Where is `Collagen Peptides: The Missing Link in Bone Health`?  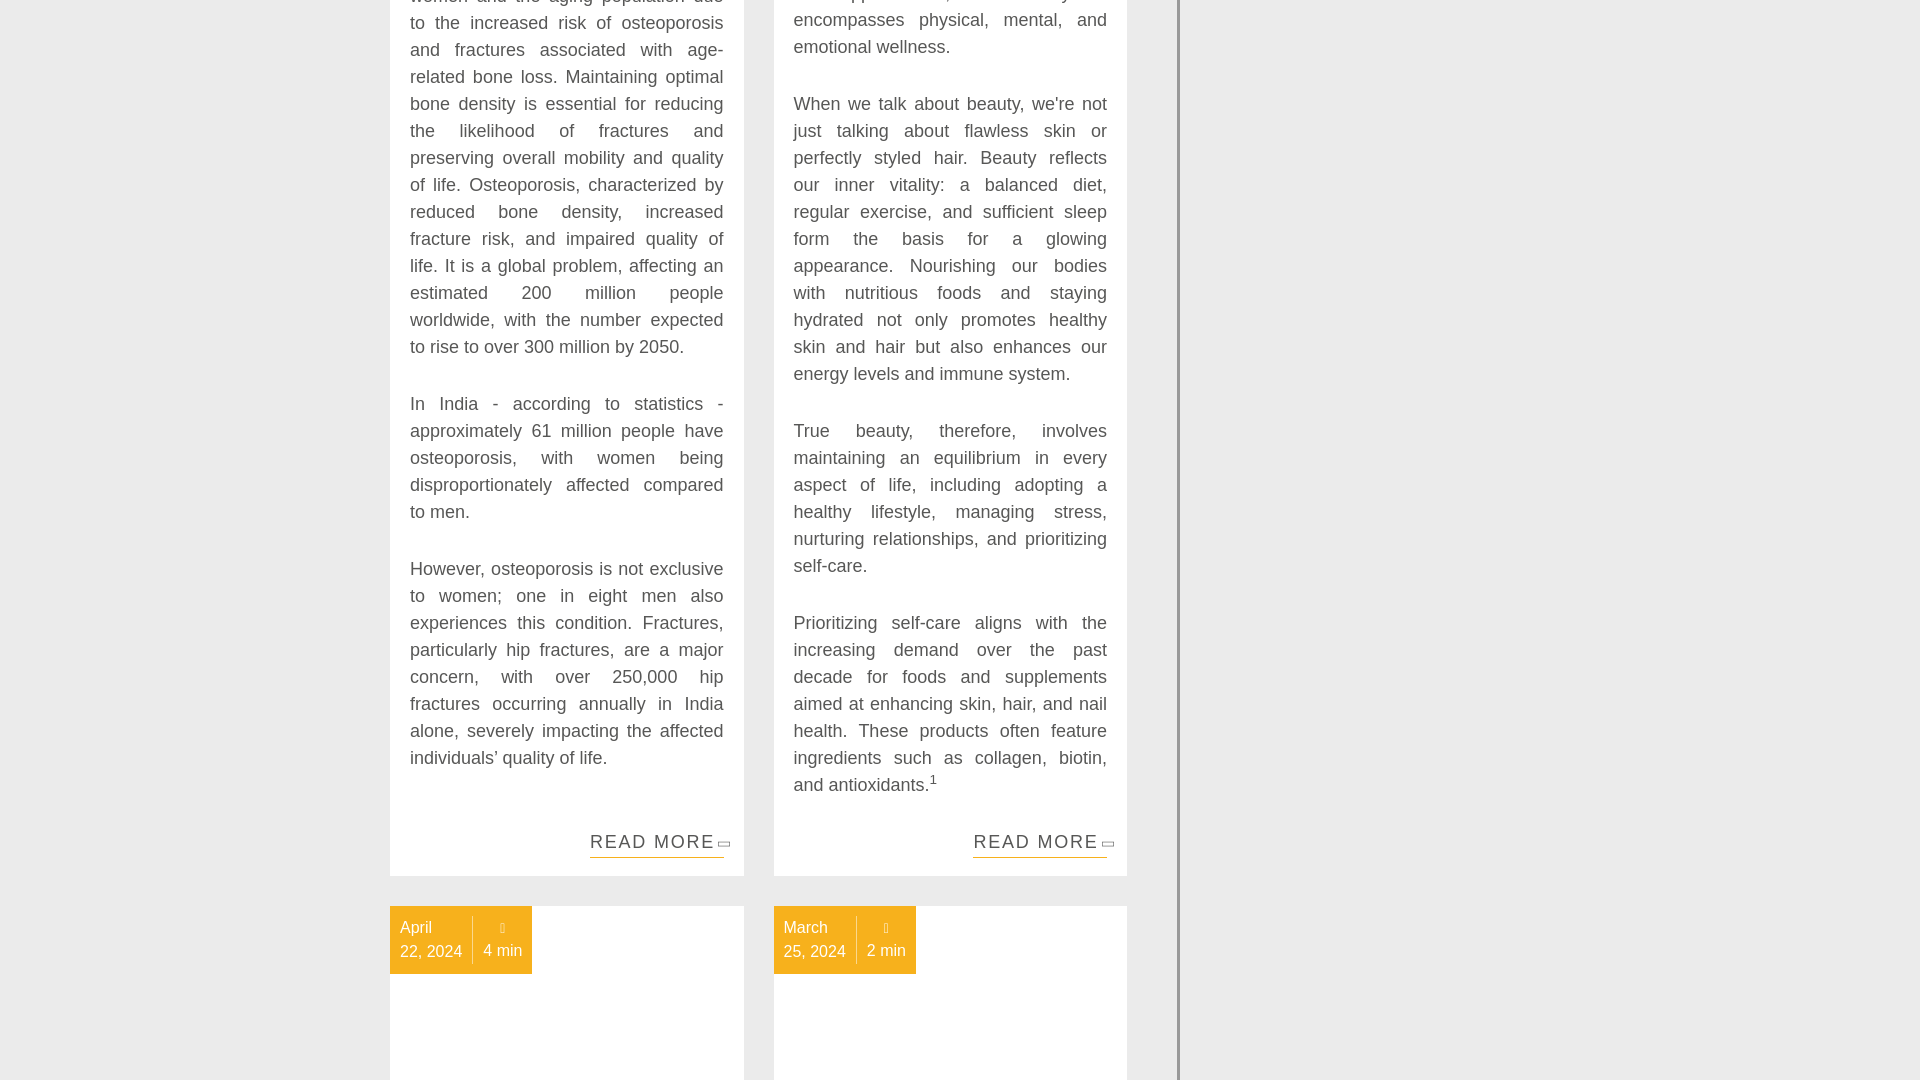 Collagen Peptides: The Missing Link in Bone Health is located at coordinates (656, 844).